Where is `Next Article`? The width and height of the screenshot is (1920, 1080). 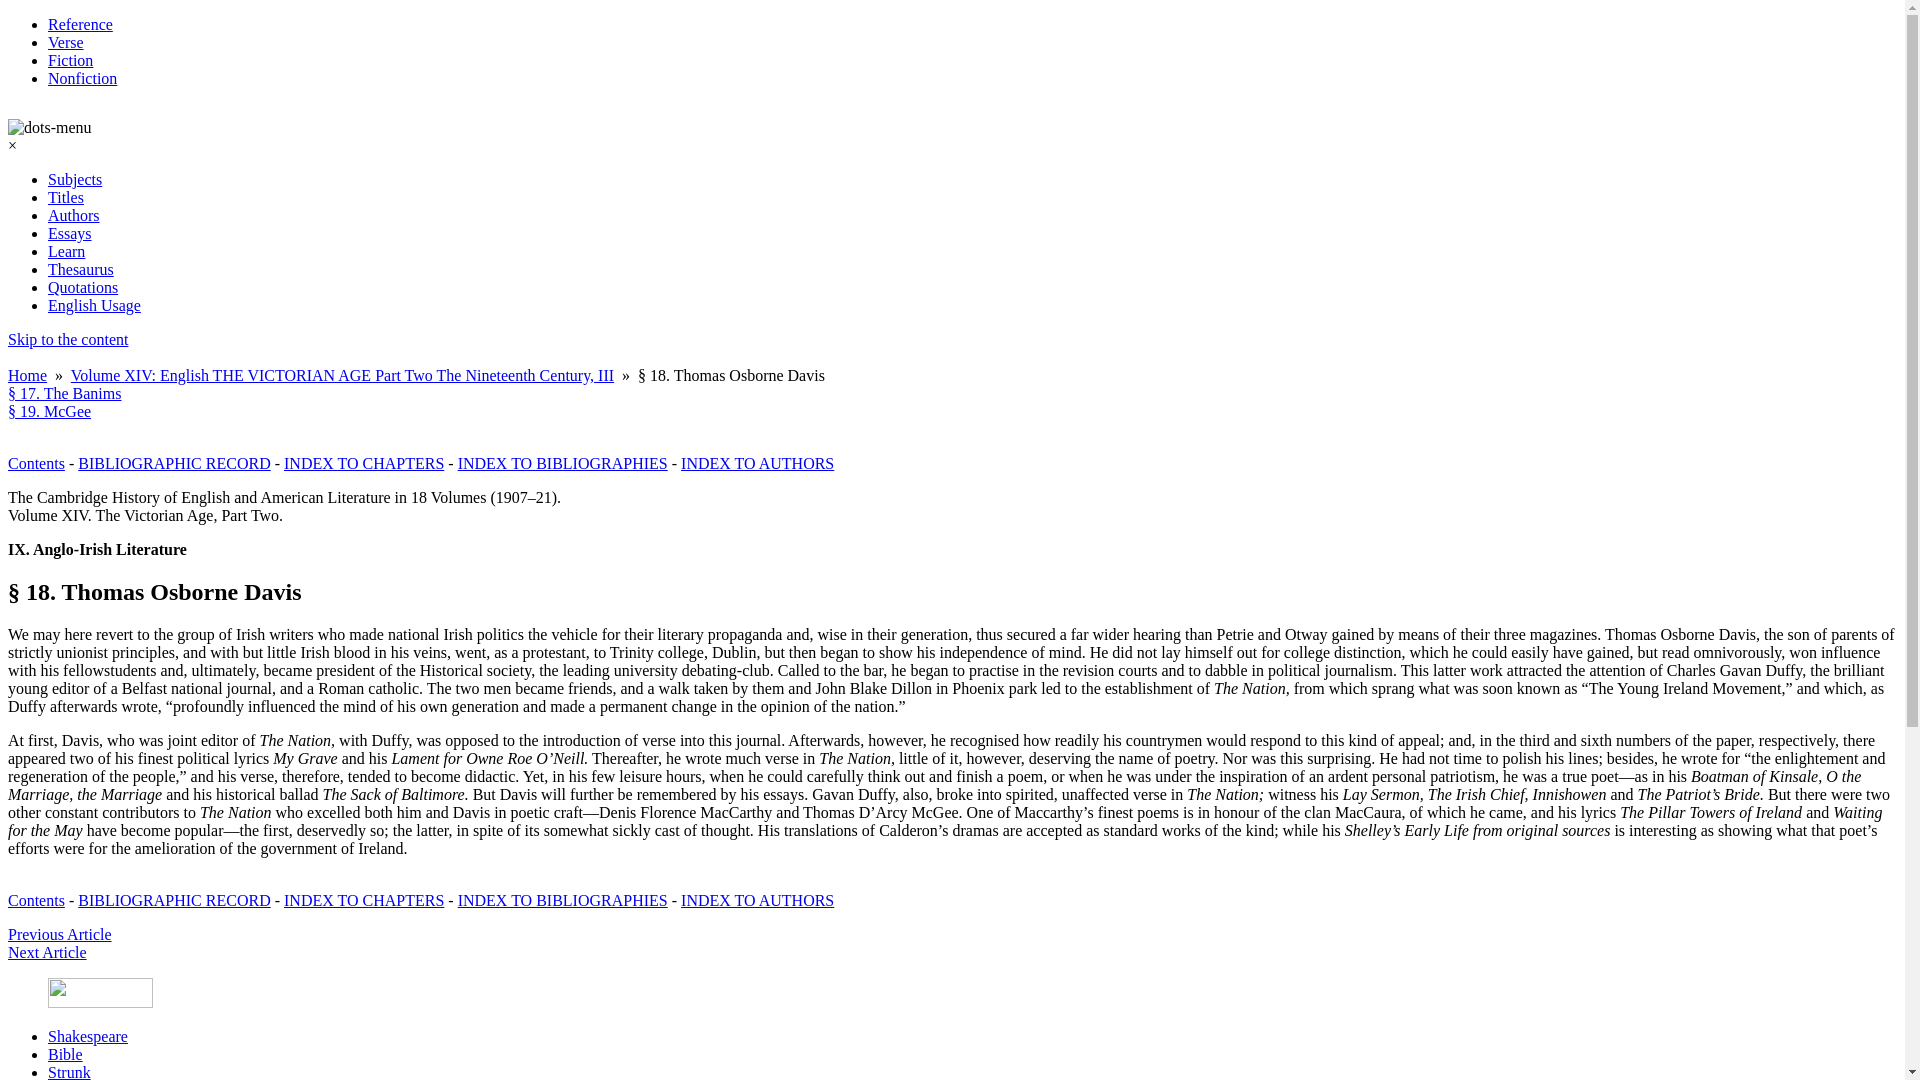
Next Article is located at coordinates (46, 952).